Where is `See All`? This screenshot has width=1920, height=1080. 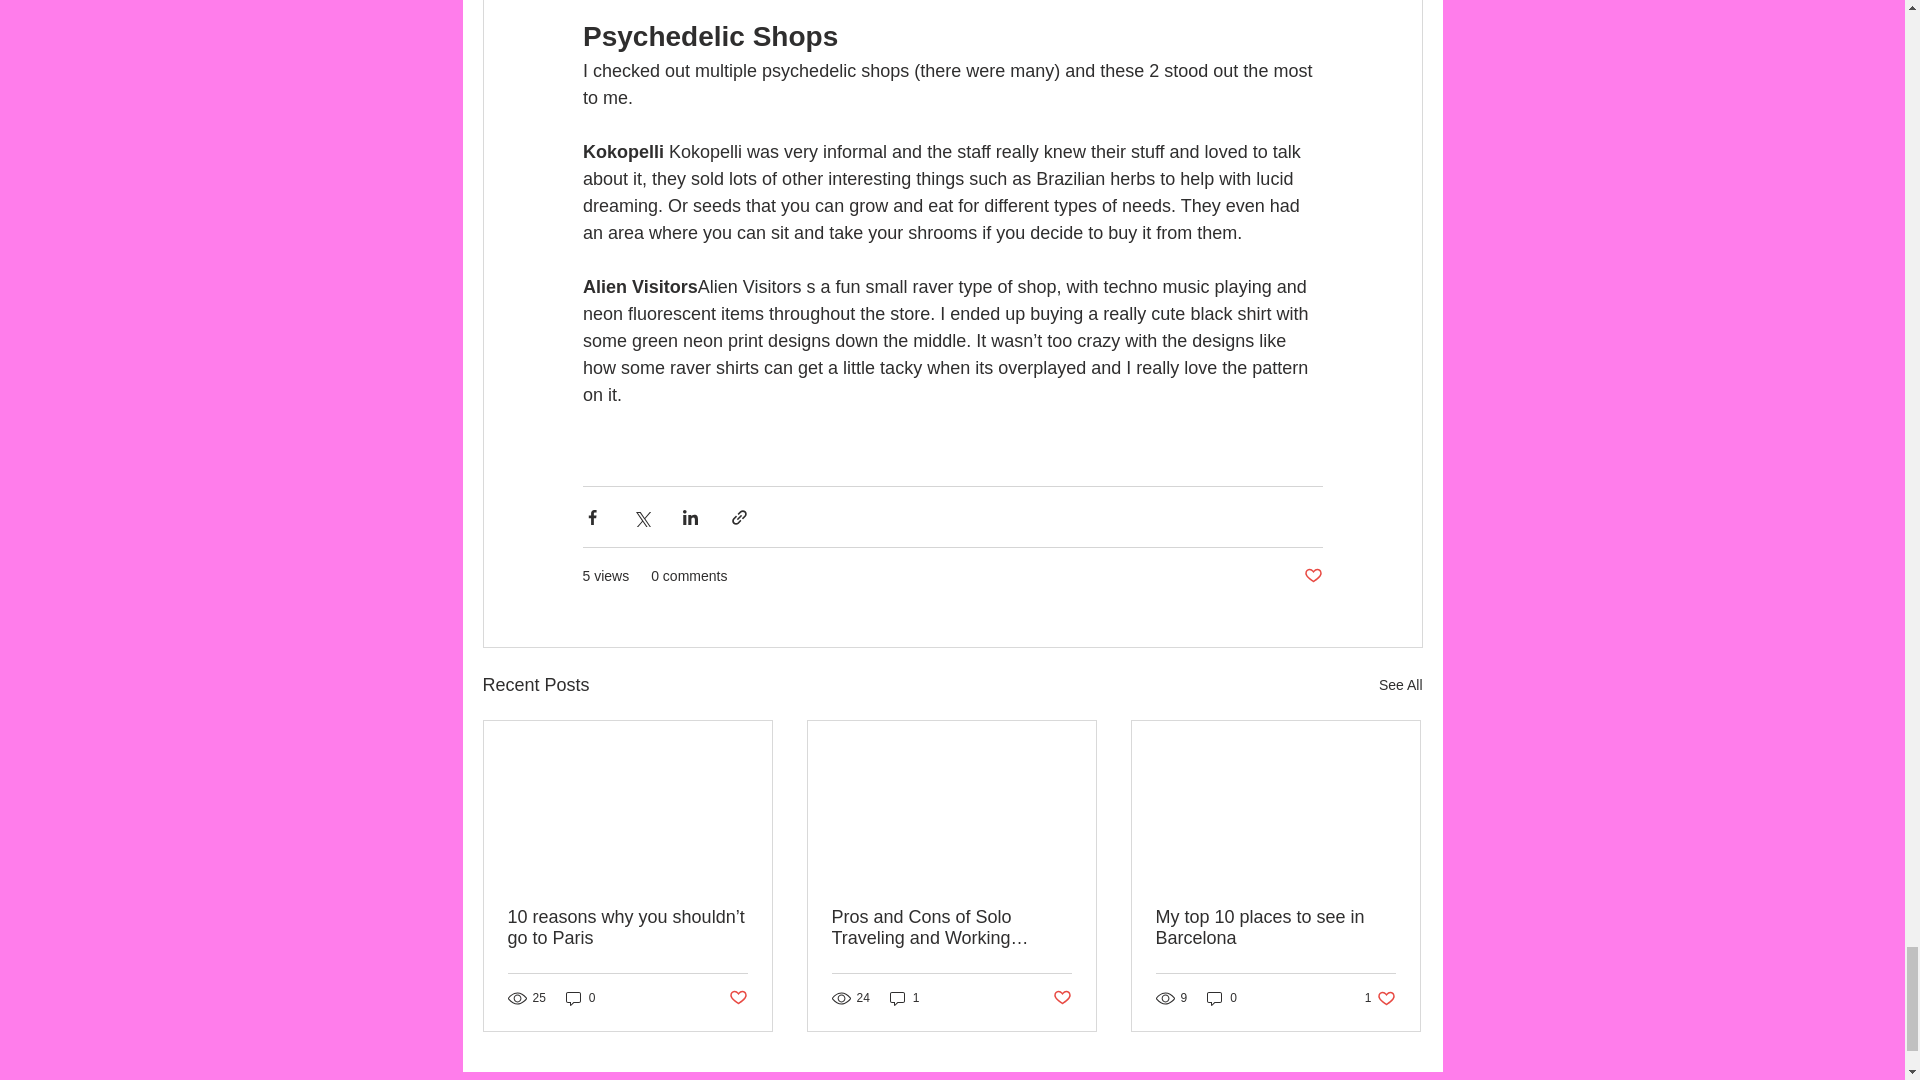 See All is located at coordinates (1380, 998).